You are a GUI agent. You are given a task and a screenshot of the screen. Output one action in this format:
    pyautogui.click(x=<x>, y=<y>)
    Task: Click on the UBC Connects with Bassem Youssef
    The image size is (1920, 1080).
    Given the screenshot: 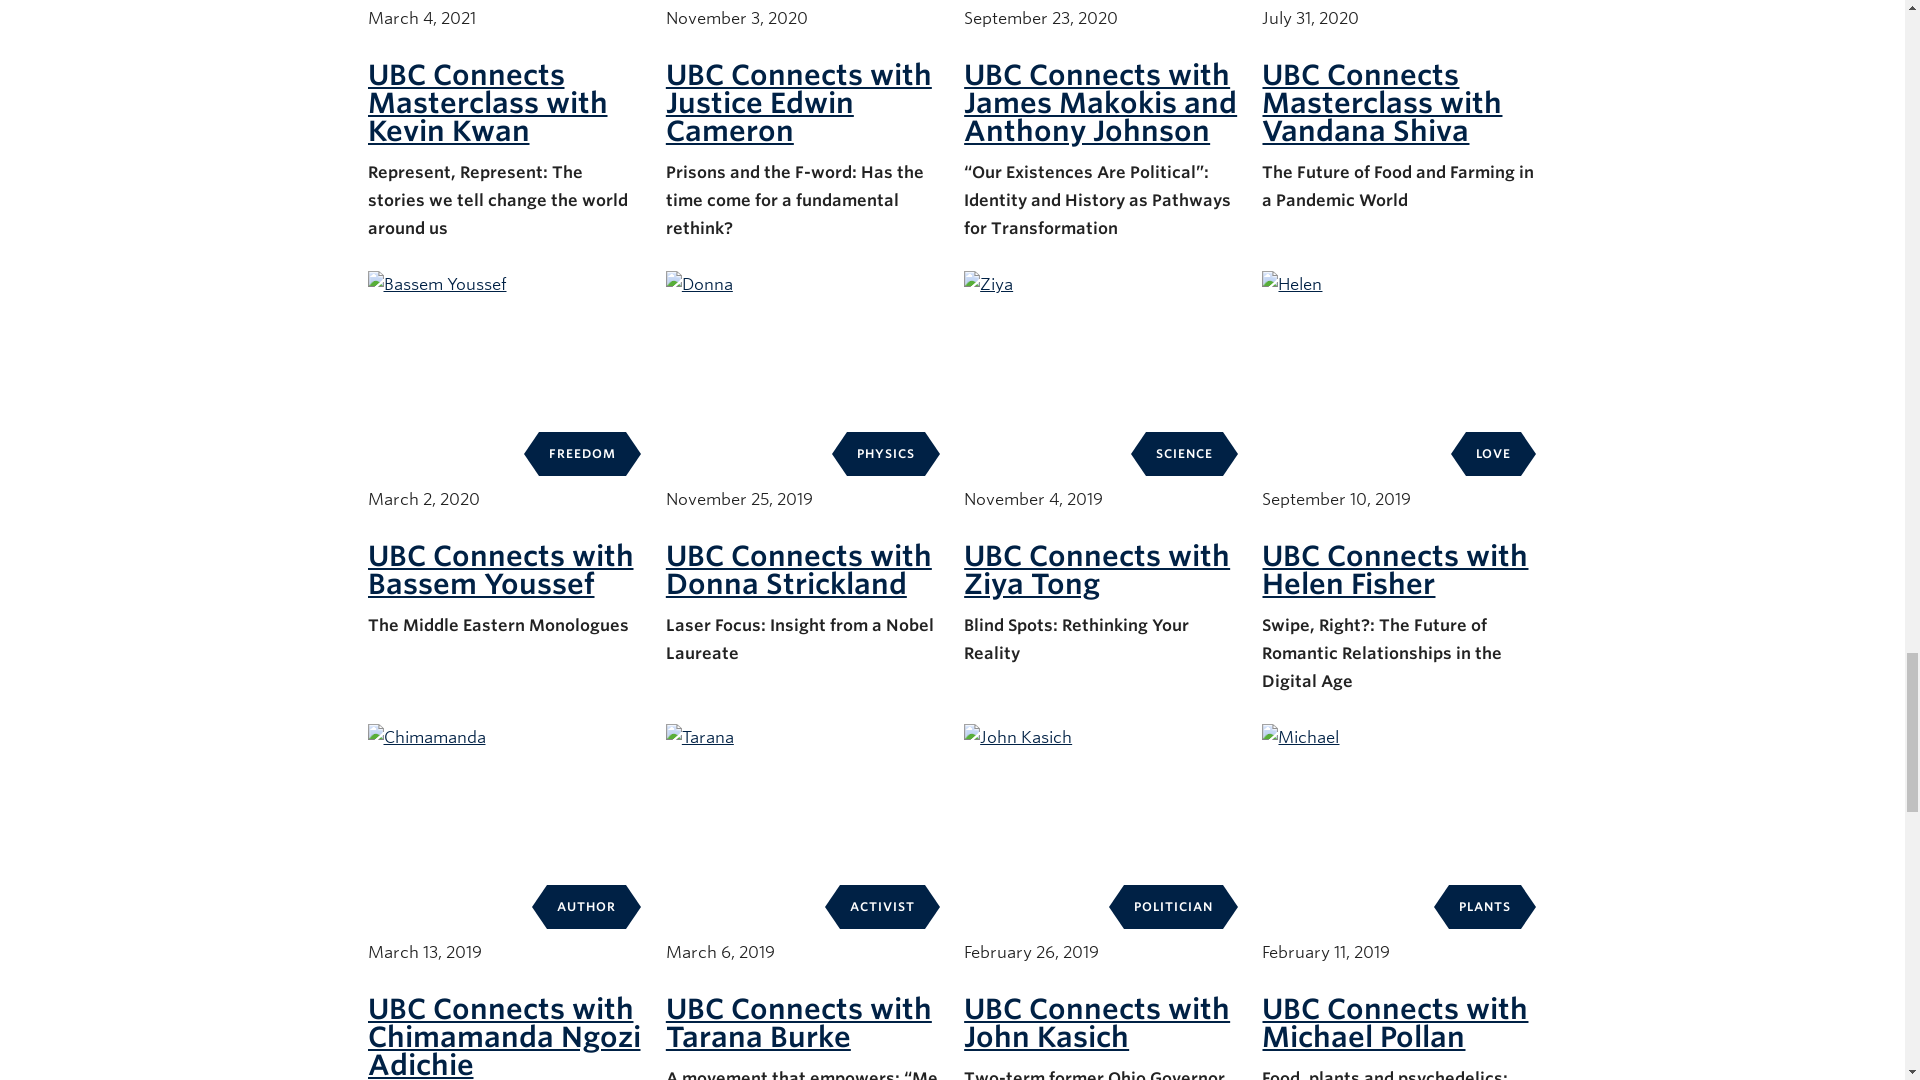 What is the action you would take?
    pyautogui.click(x=500, y=569)
    